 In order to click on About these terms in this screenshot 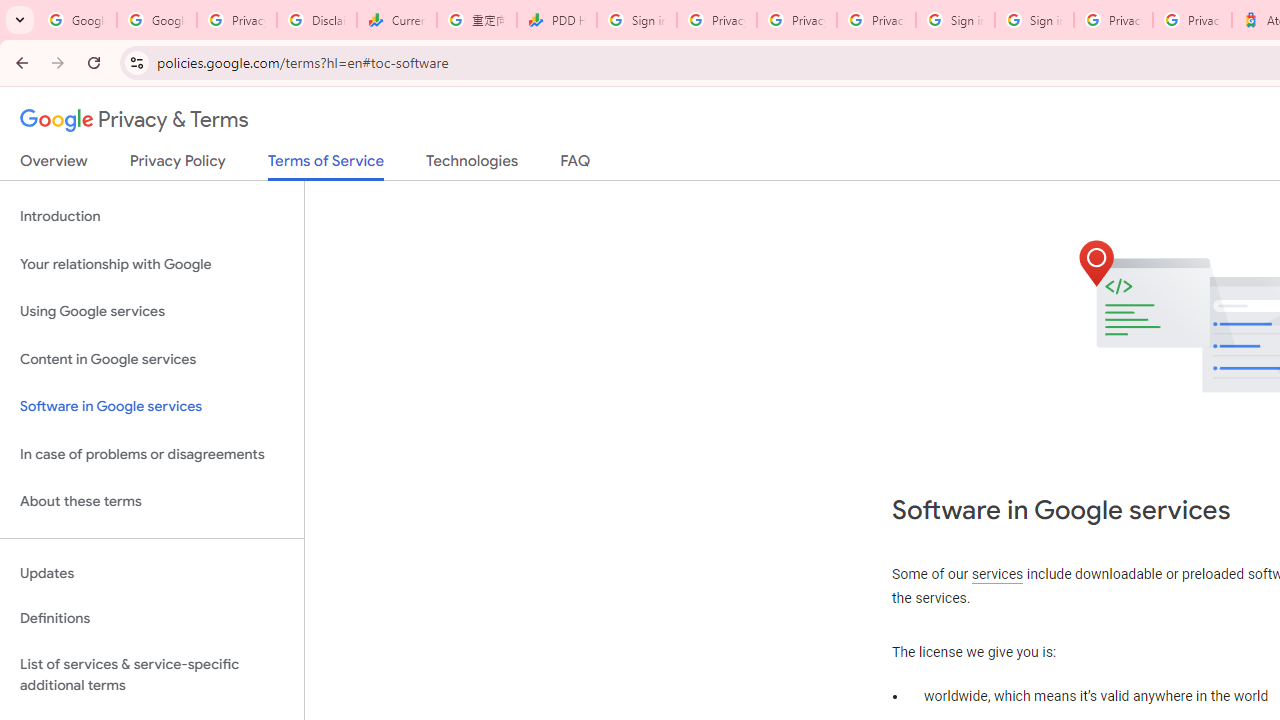, I will do `click(152, 502)`.